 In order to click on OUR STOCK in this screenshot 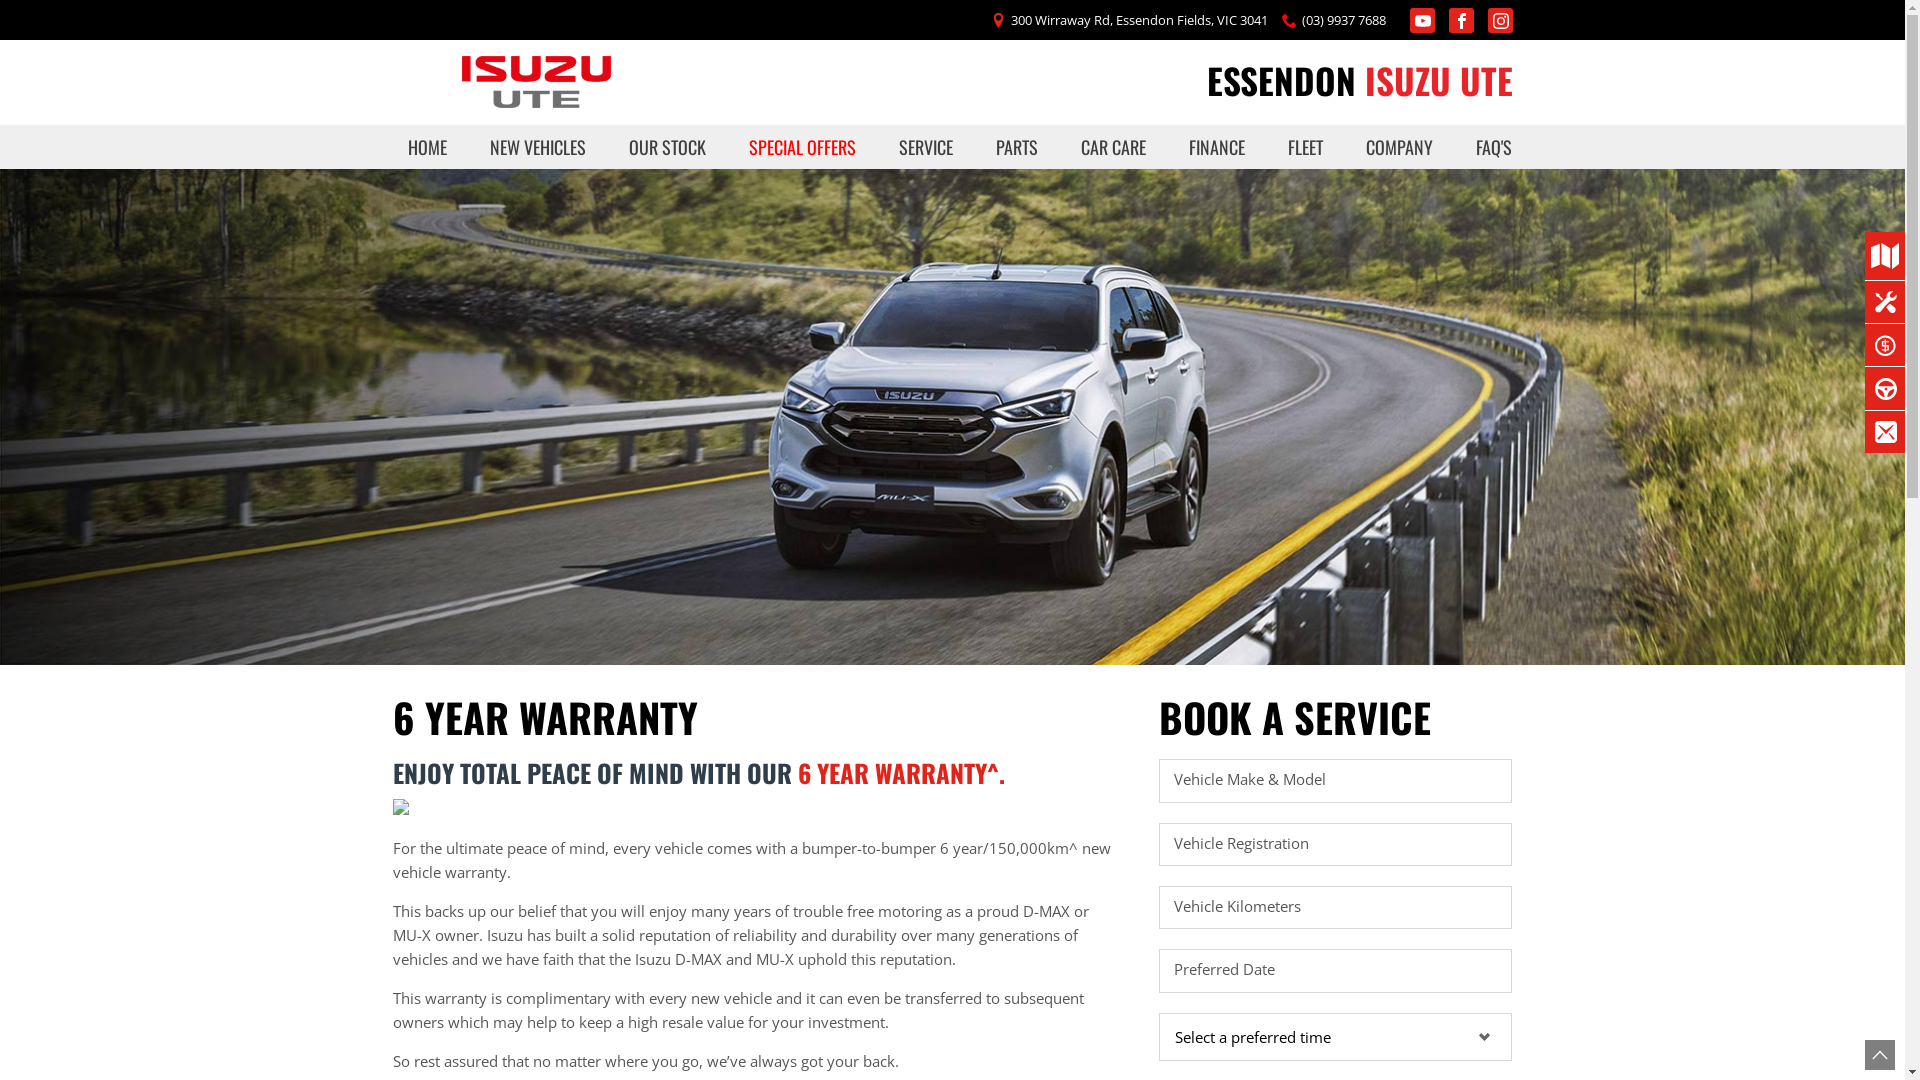, I will do `click(668, 147)`.